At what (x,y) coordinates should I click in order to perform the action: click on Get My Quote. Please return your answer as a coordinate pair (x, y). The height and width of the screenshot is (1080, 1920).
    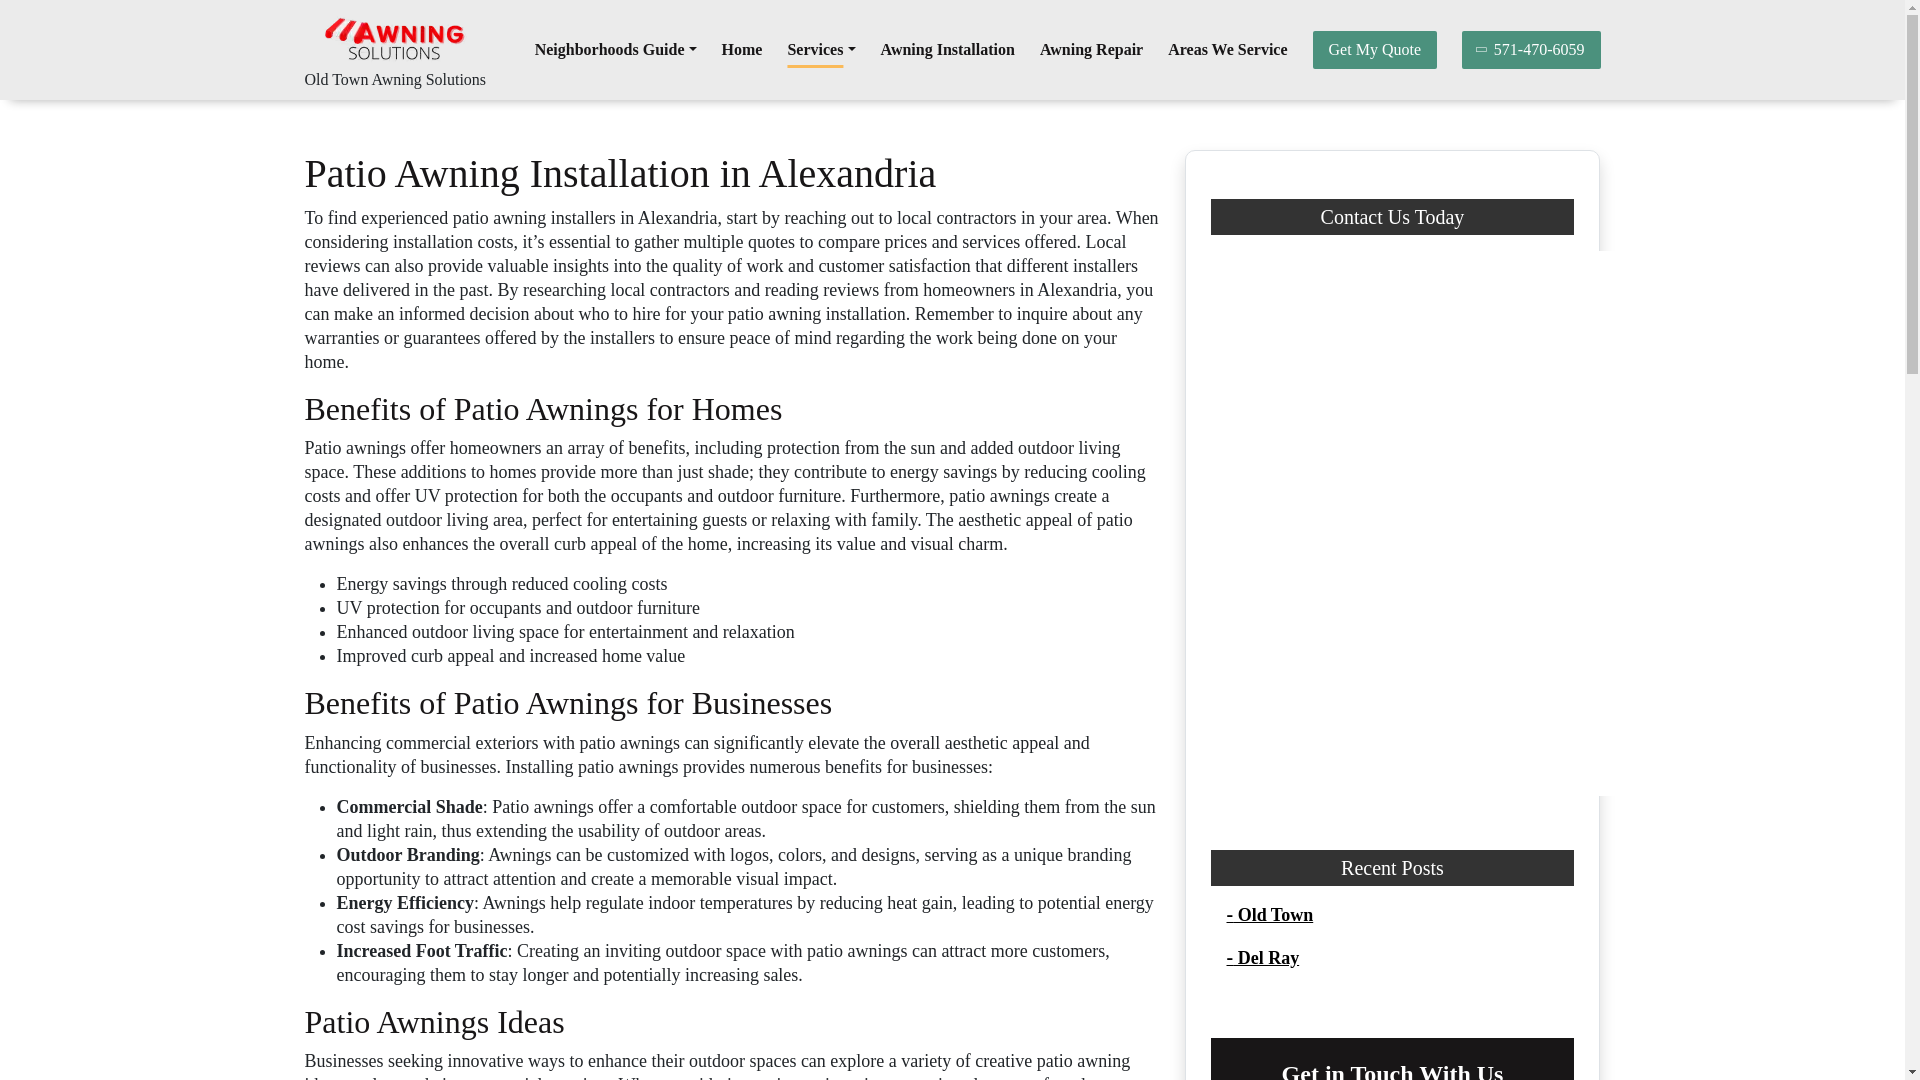
    Looking at the image, I should click on (1374, 50).